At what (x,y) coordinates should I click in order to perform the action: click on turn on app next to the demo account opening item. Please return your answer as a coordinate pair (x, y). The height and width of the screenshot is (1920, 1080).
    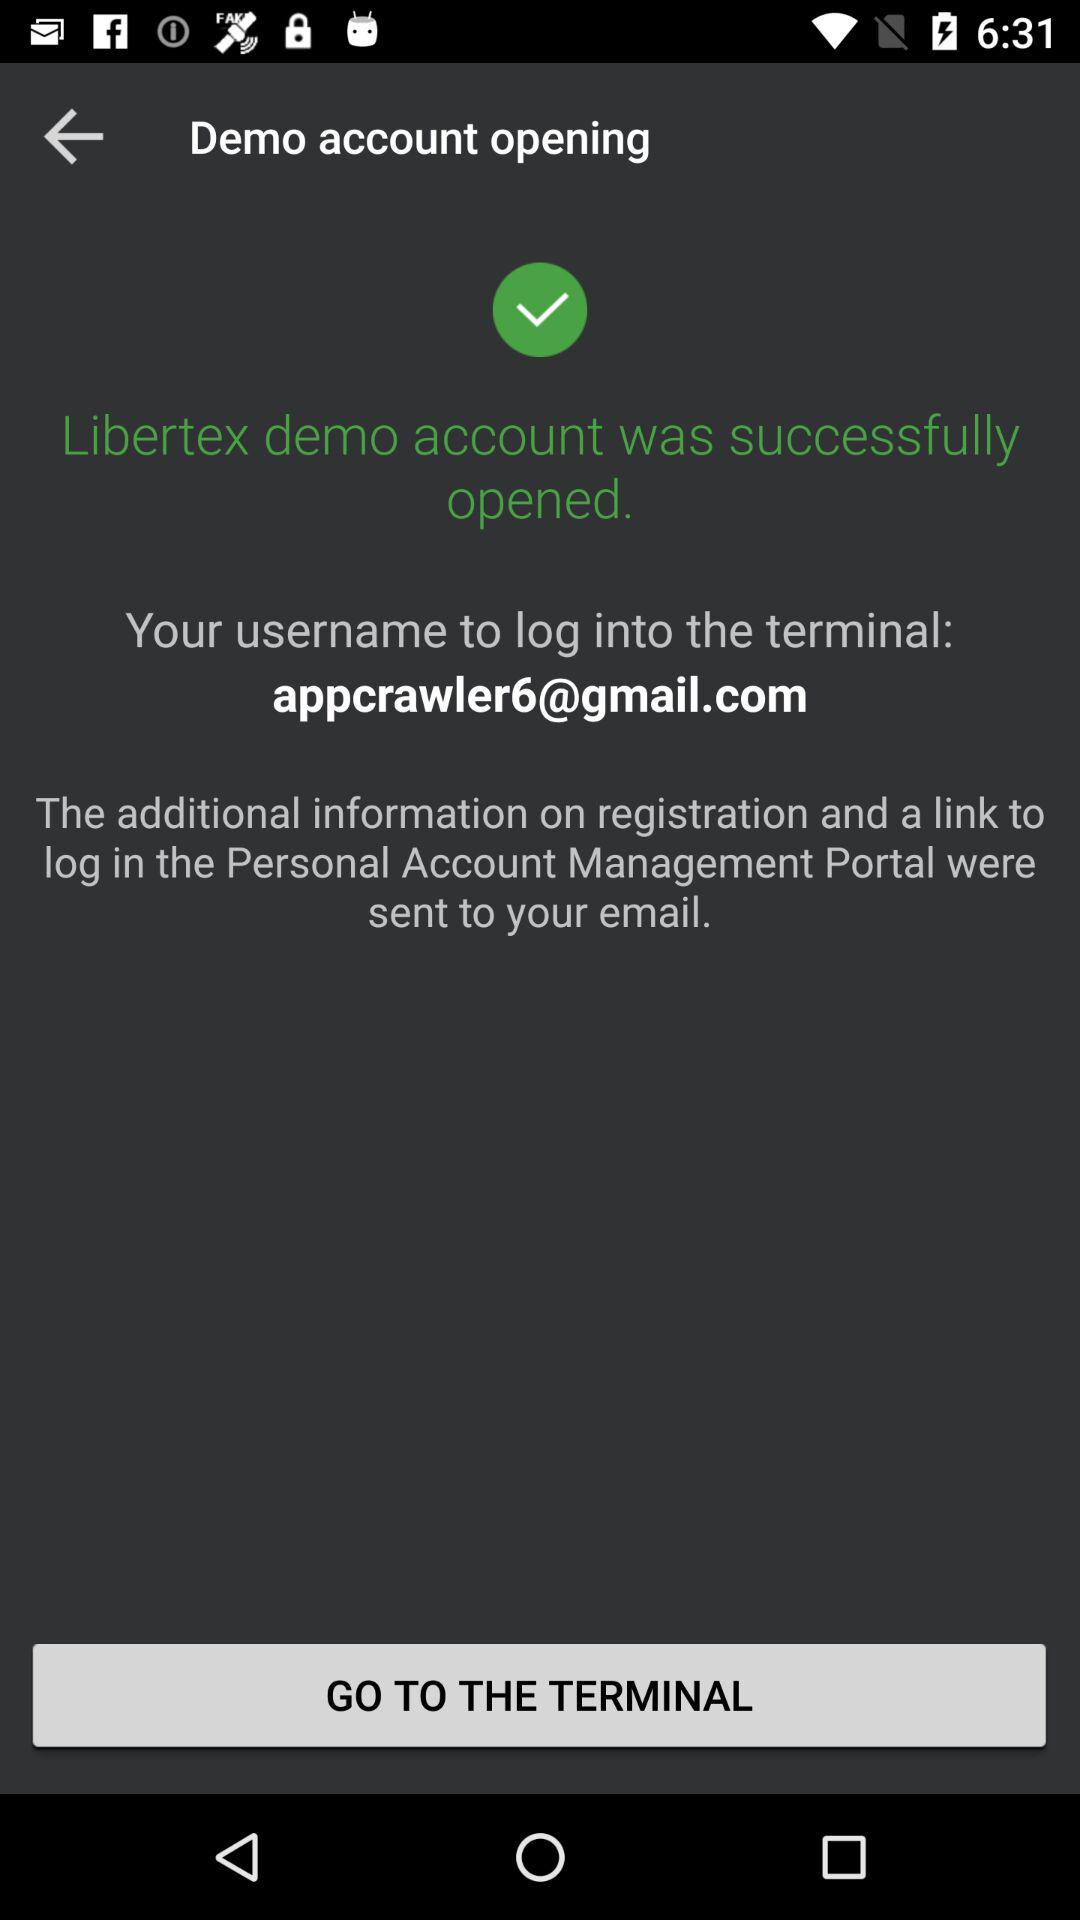
    Looking at the image, I should click on (73, 136).